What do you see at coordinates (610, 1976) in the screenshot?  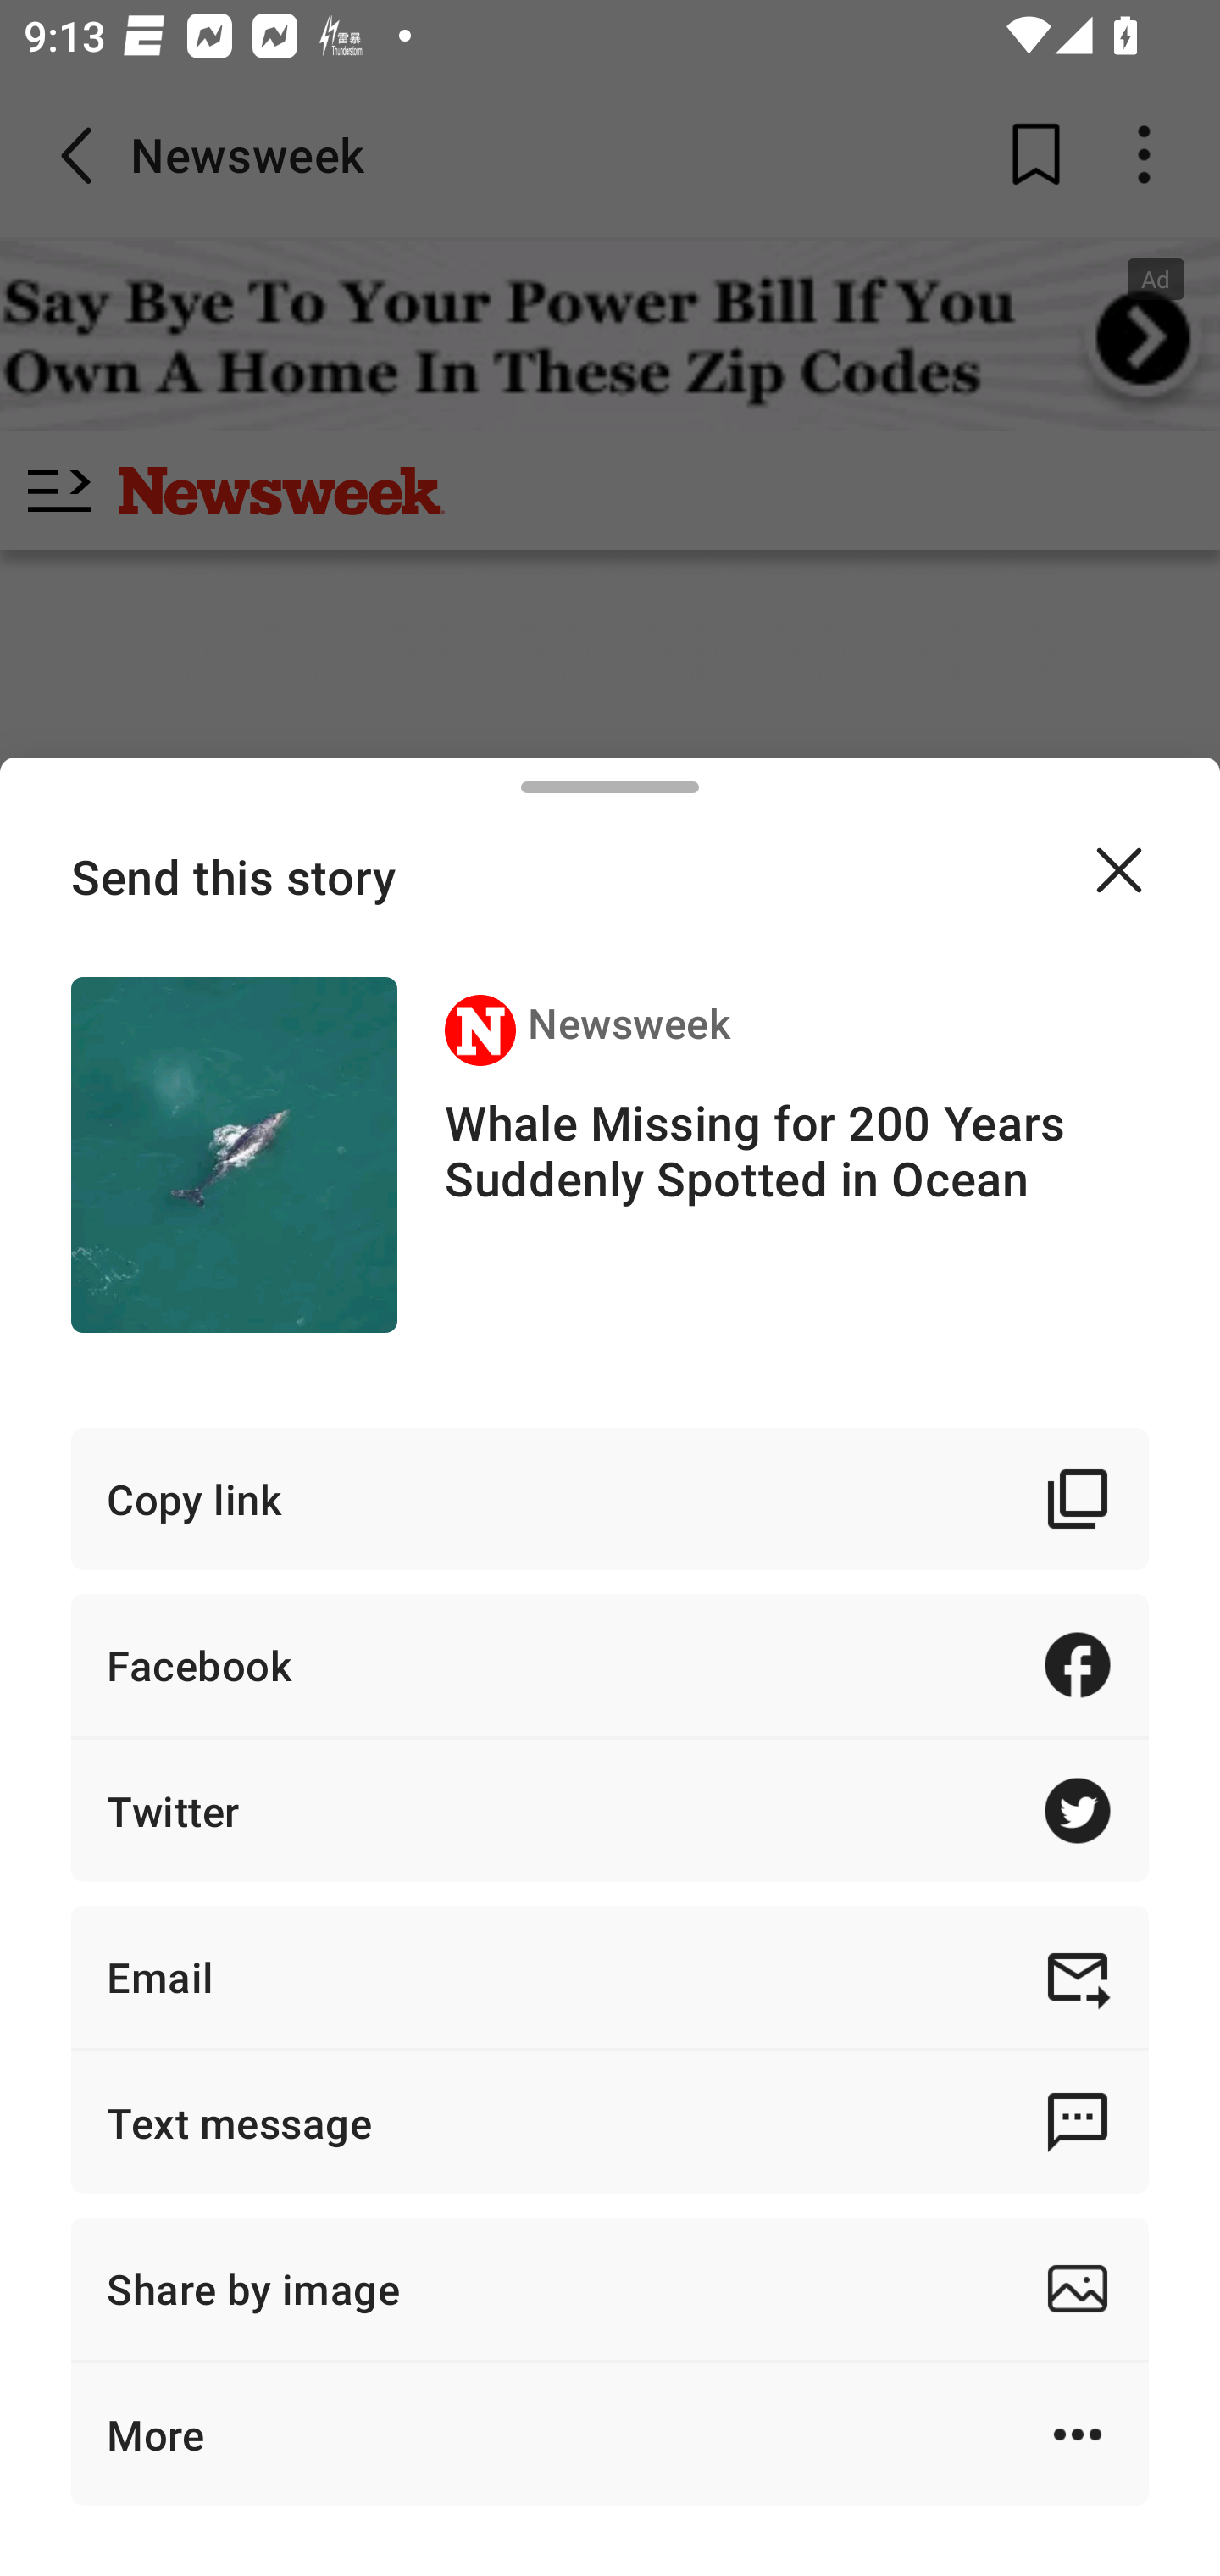 I see `Email` at bounding box center [610, 1976].